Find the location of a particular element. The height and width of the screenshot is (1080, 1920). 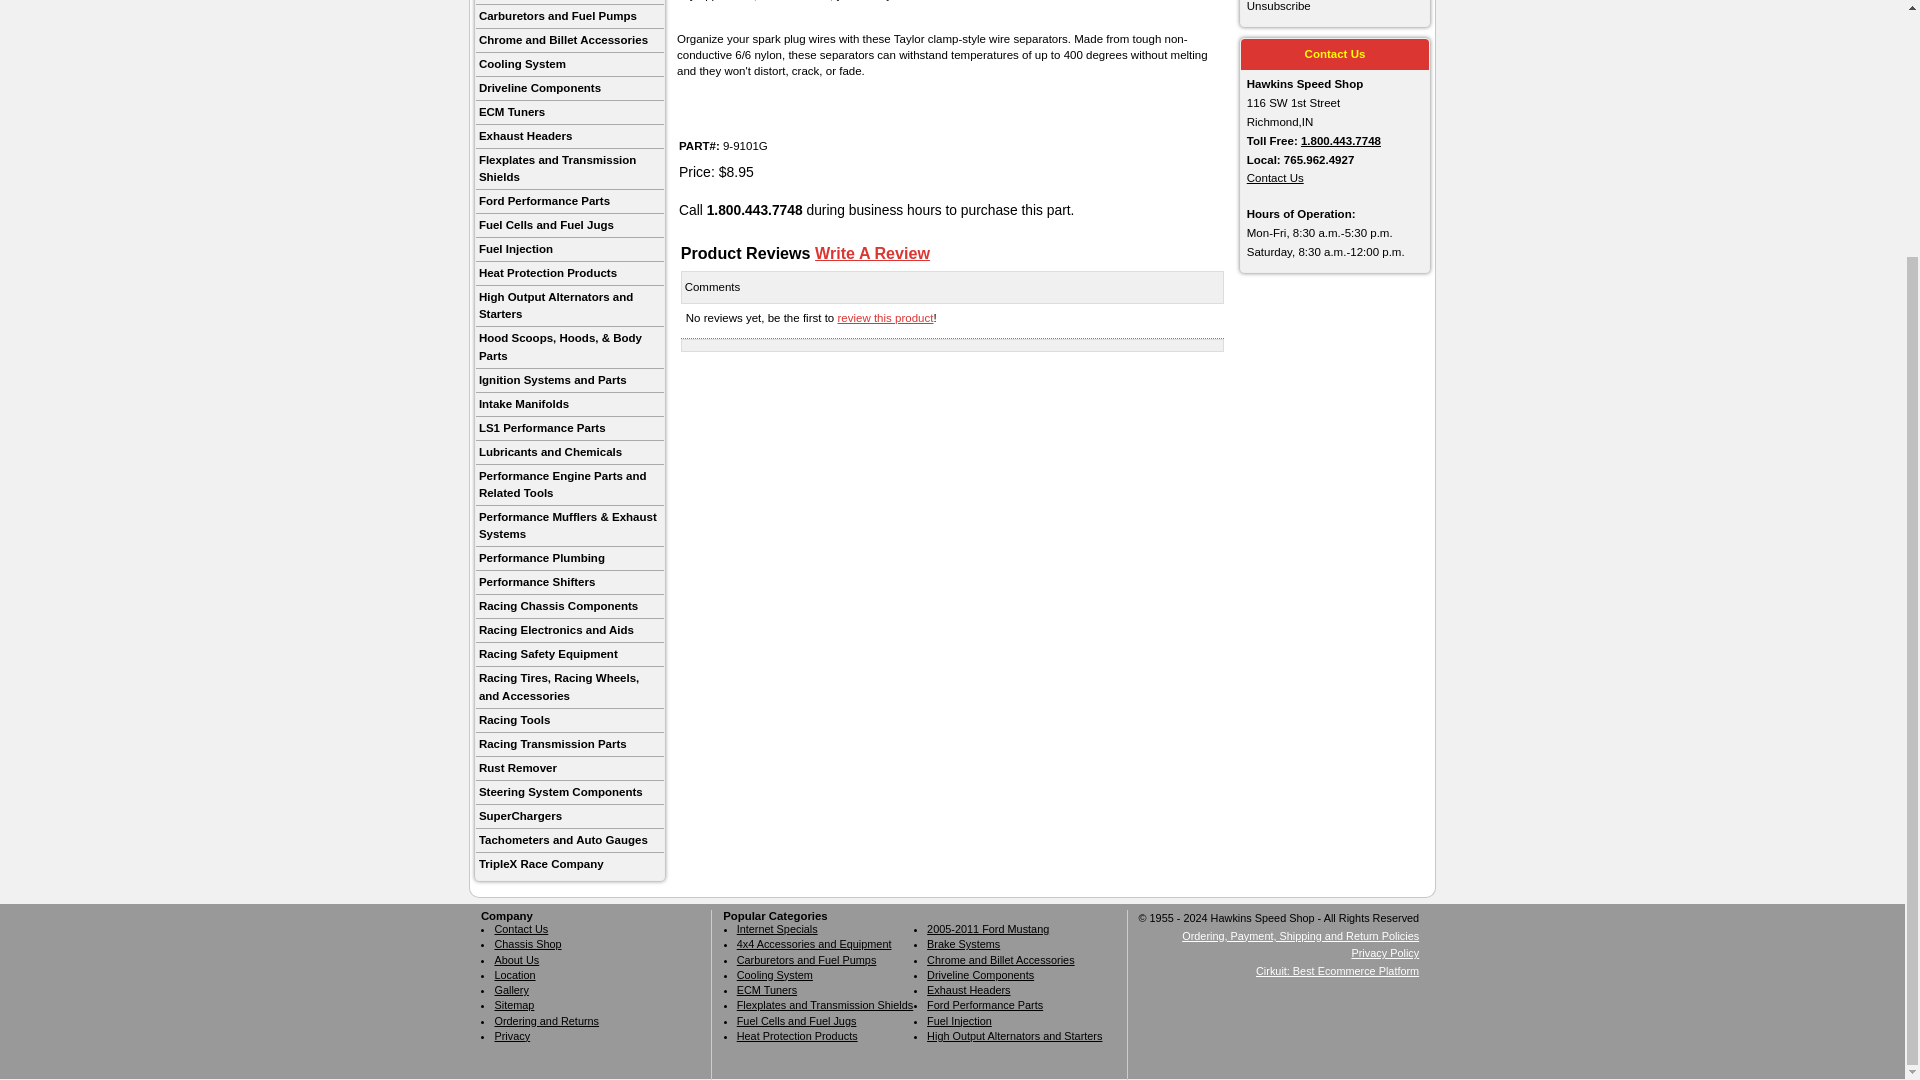

Fuel Cells and Fuel Jugs is located at coordinates (570, 225).